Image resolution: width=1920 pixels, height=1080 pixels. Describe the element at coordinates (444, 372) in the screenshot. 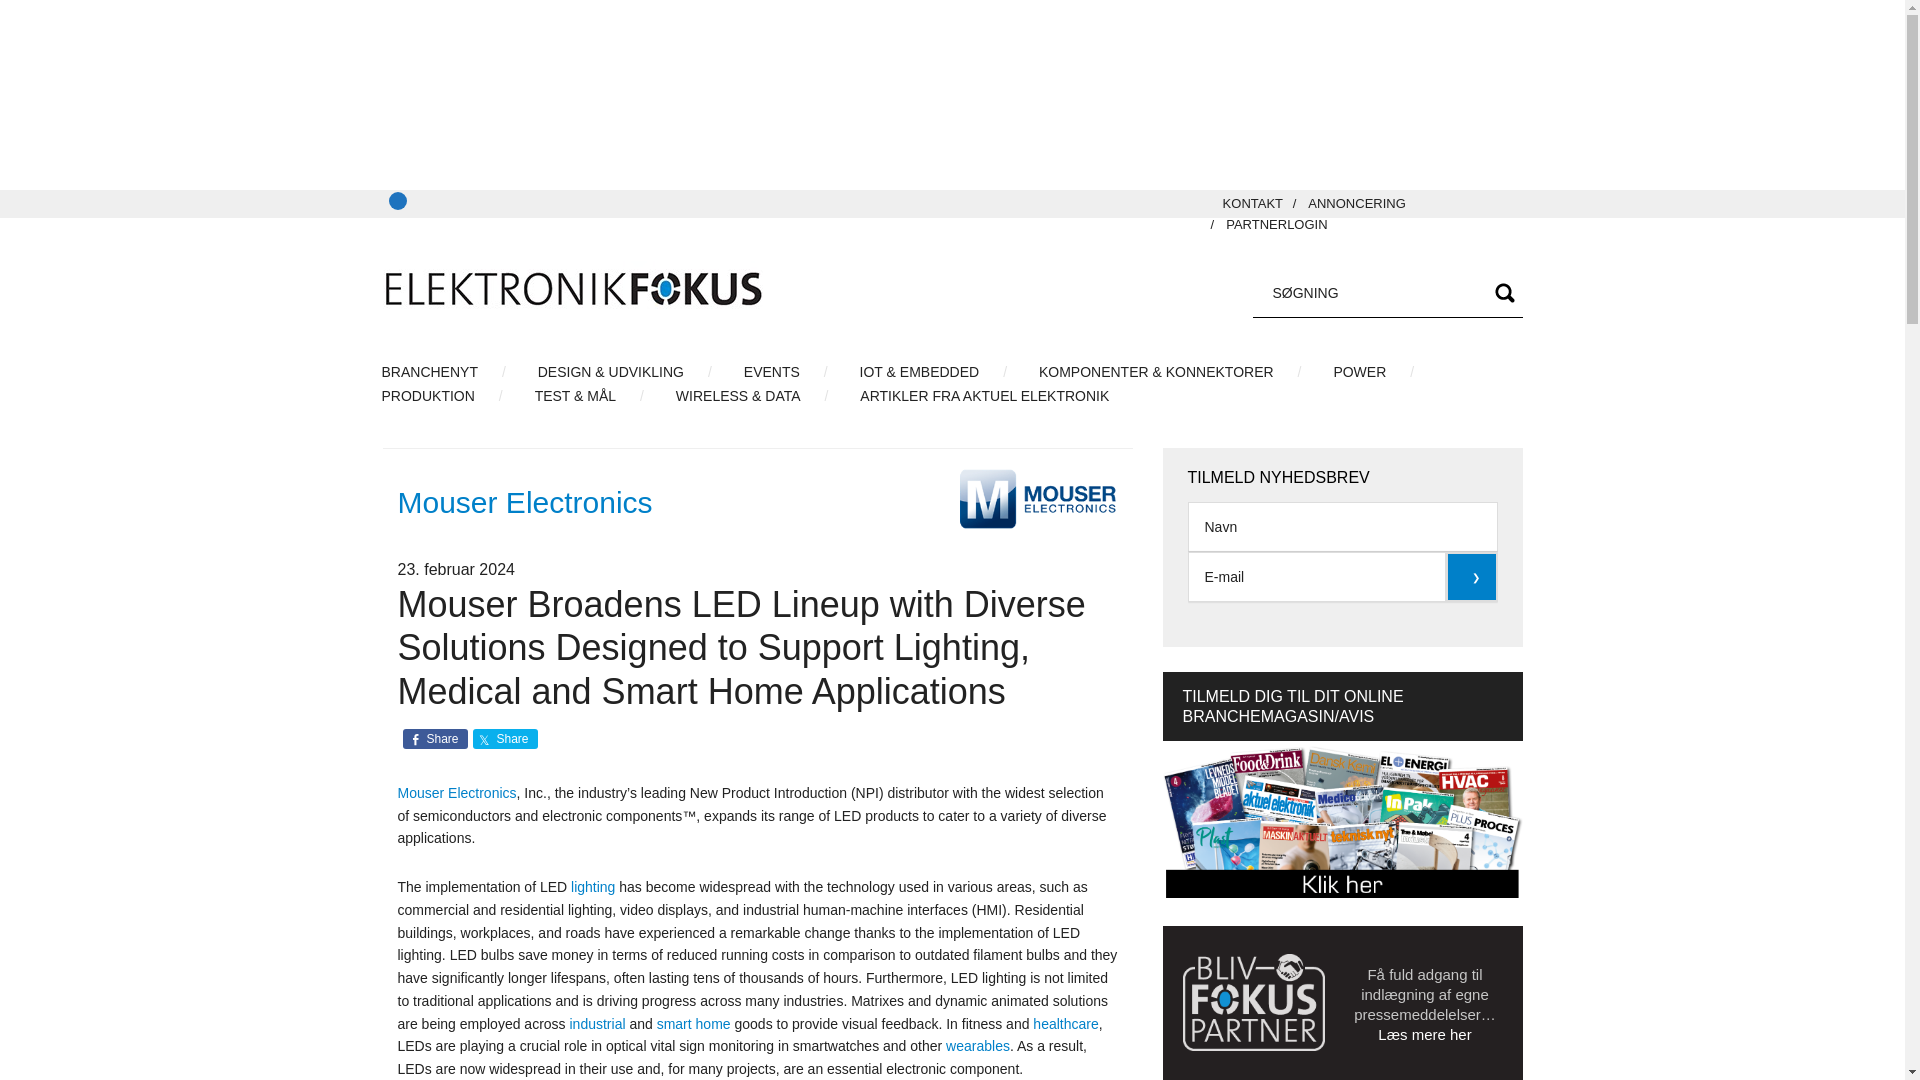

I see `BRANCHENYT` at that location.